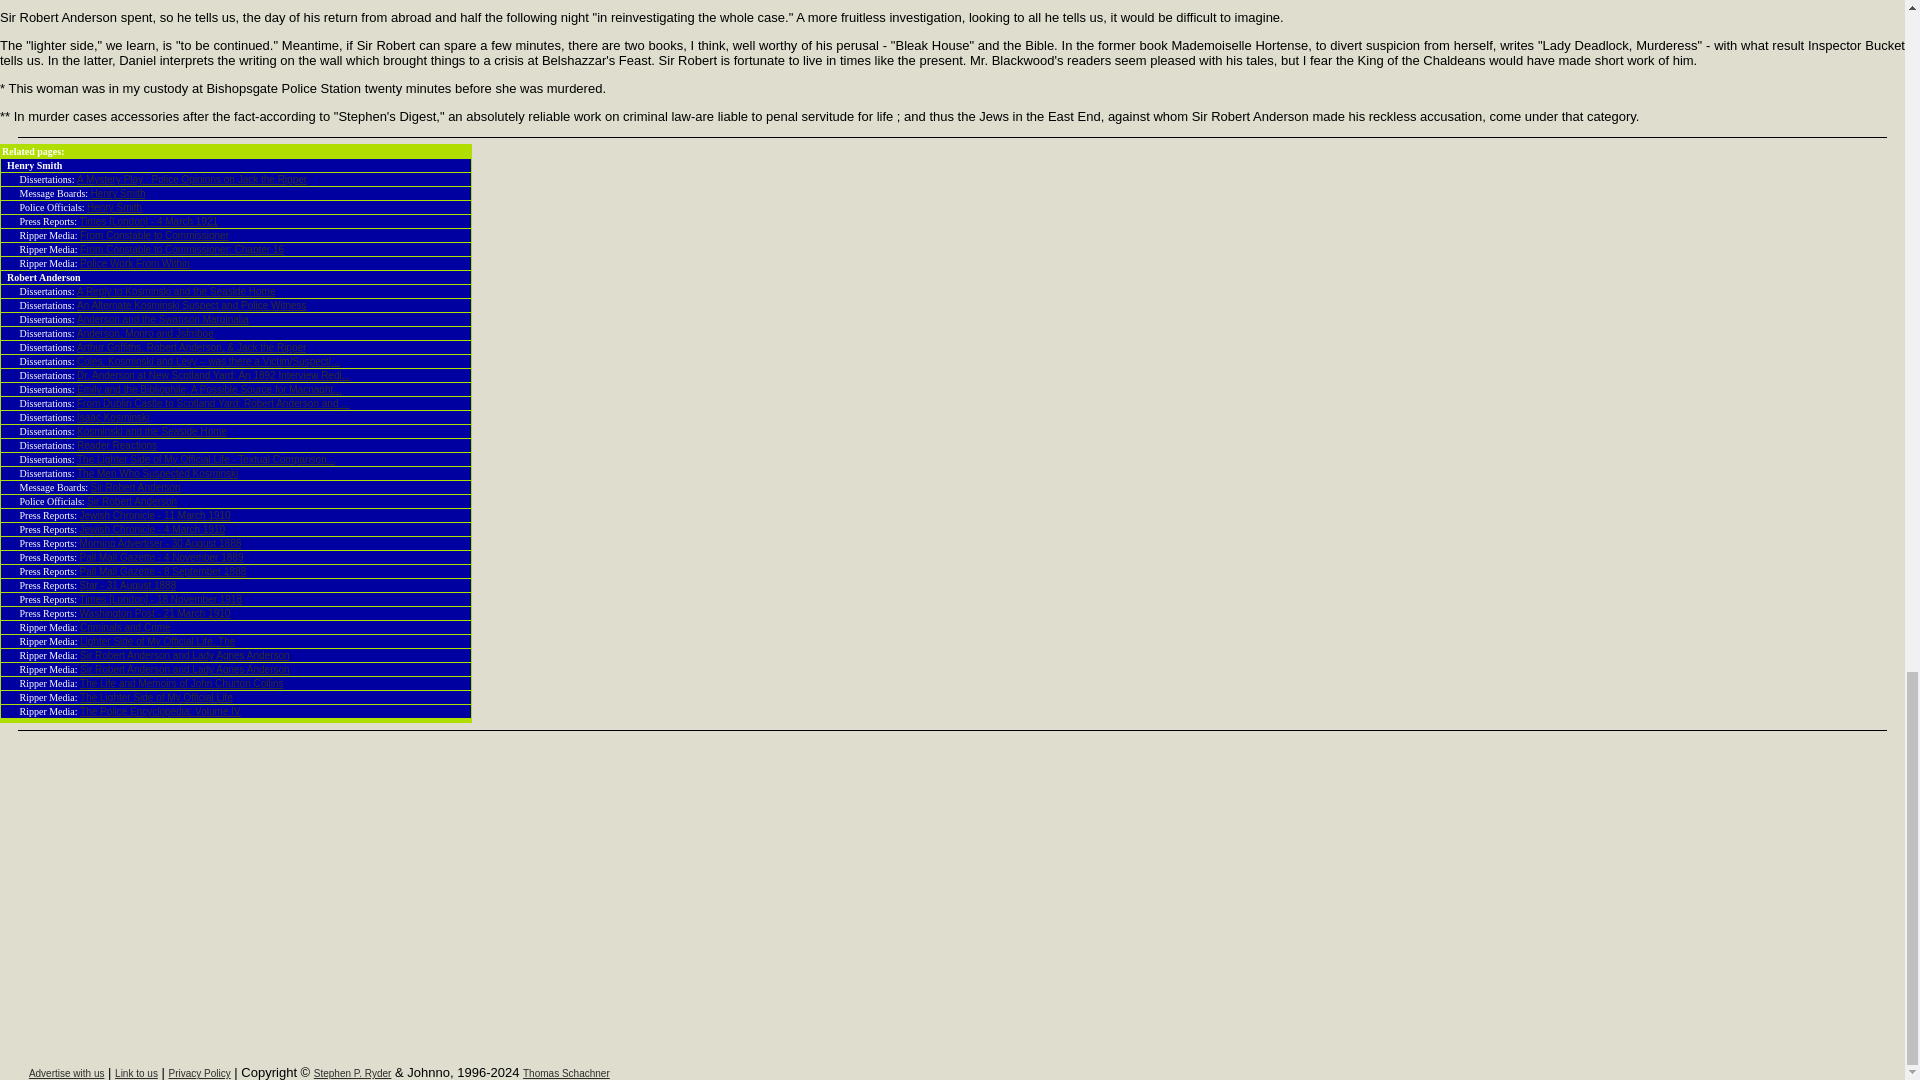 Image resolution: width=1920 pixels, height=1080 pixels. What do you see at coordinates (118, 192) in the screenshot?
I see `Henry Smith` at bounding box center [118, 192].